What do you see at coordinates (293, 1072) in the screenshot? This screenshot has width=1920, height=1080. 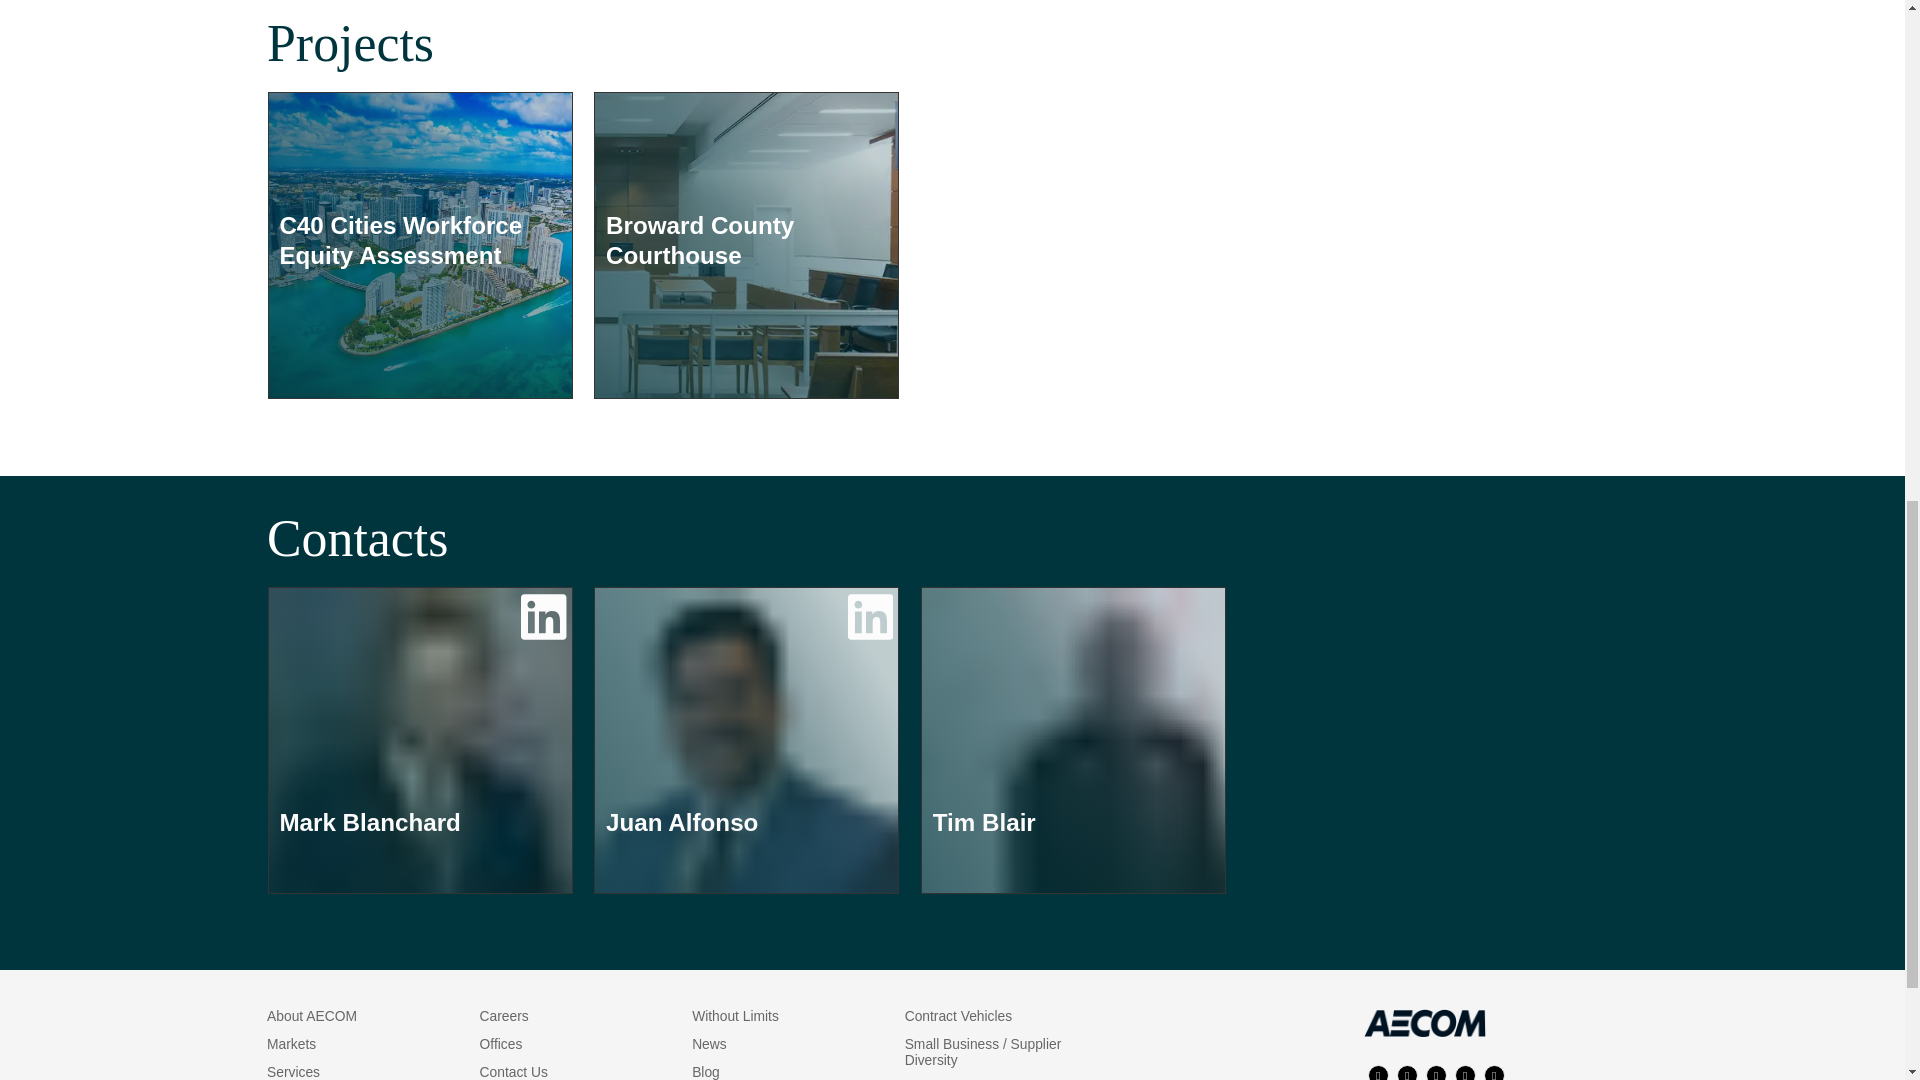 I see `Services` at bounding box center [293, 1072].